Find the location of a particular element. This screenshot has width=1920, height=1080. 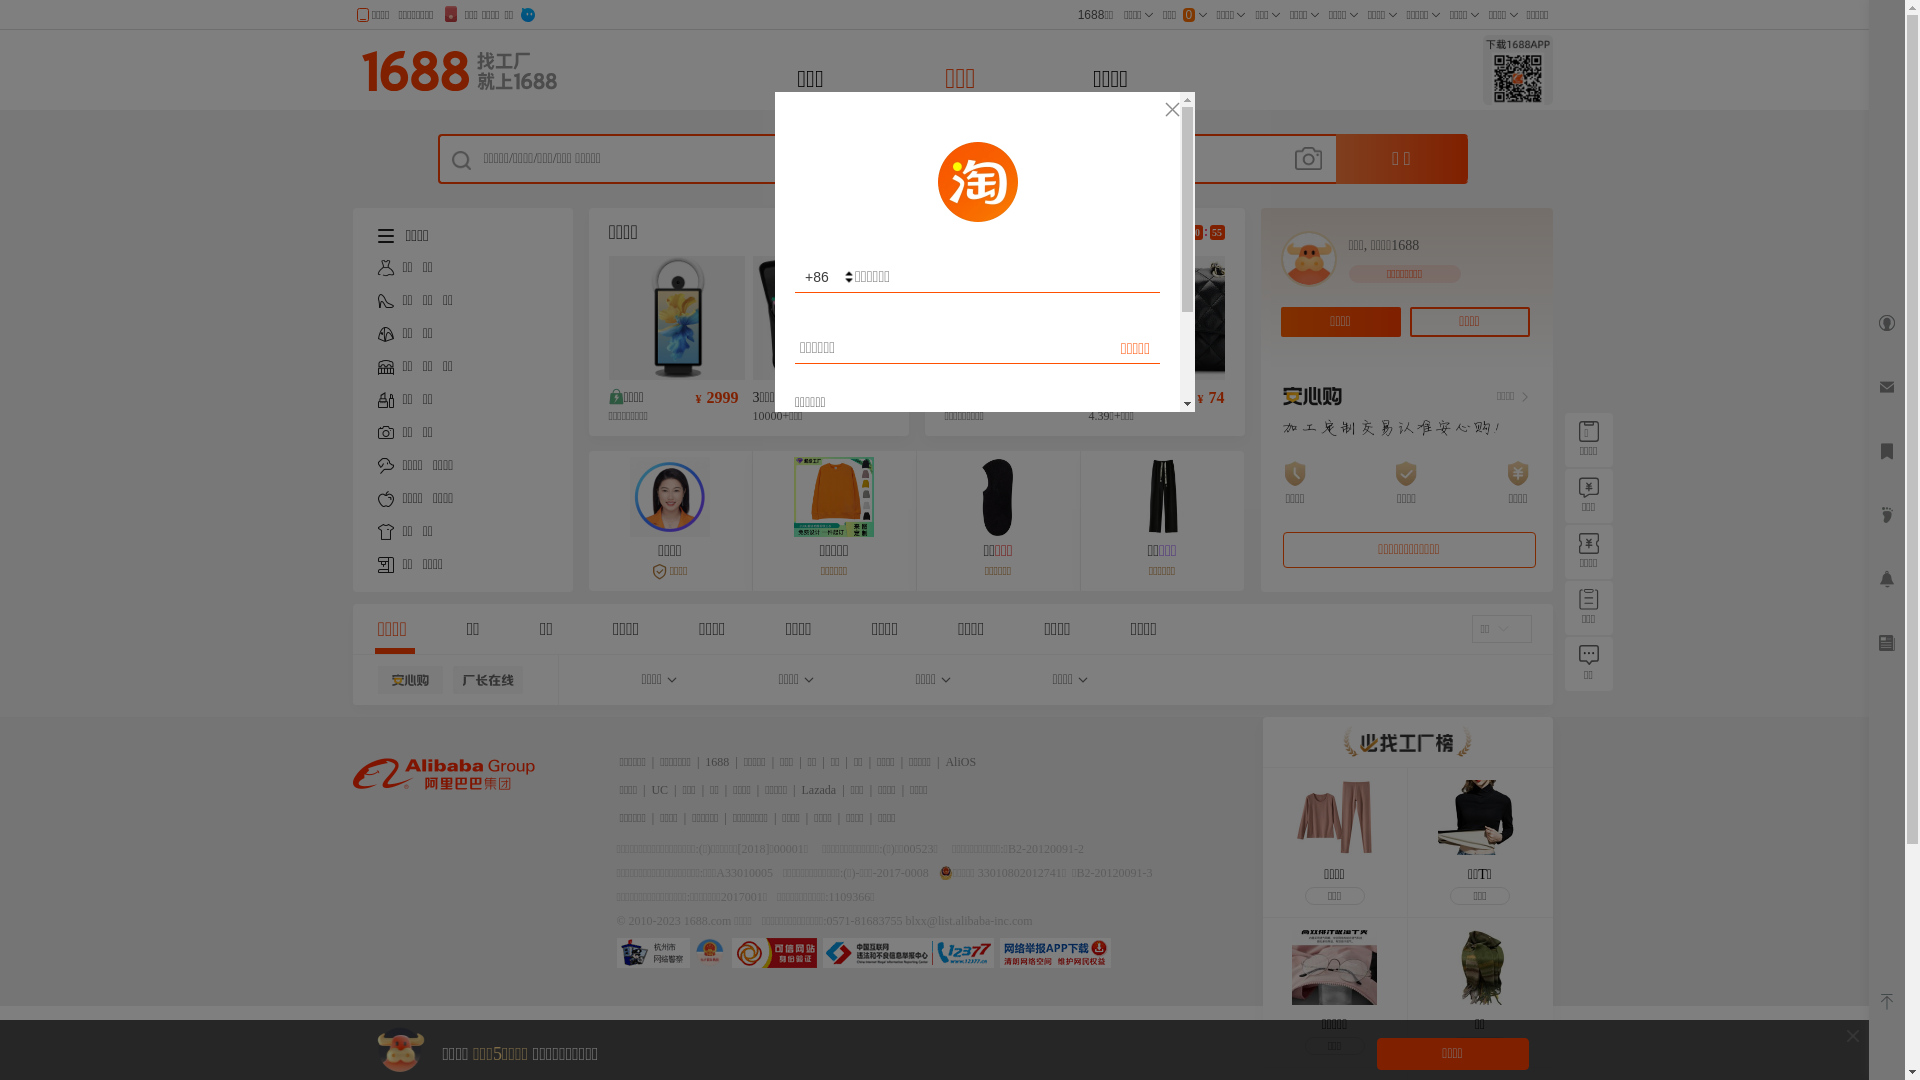

1688 is located at coordinates (717, 762).